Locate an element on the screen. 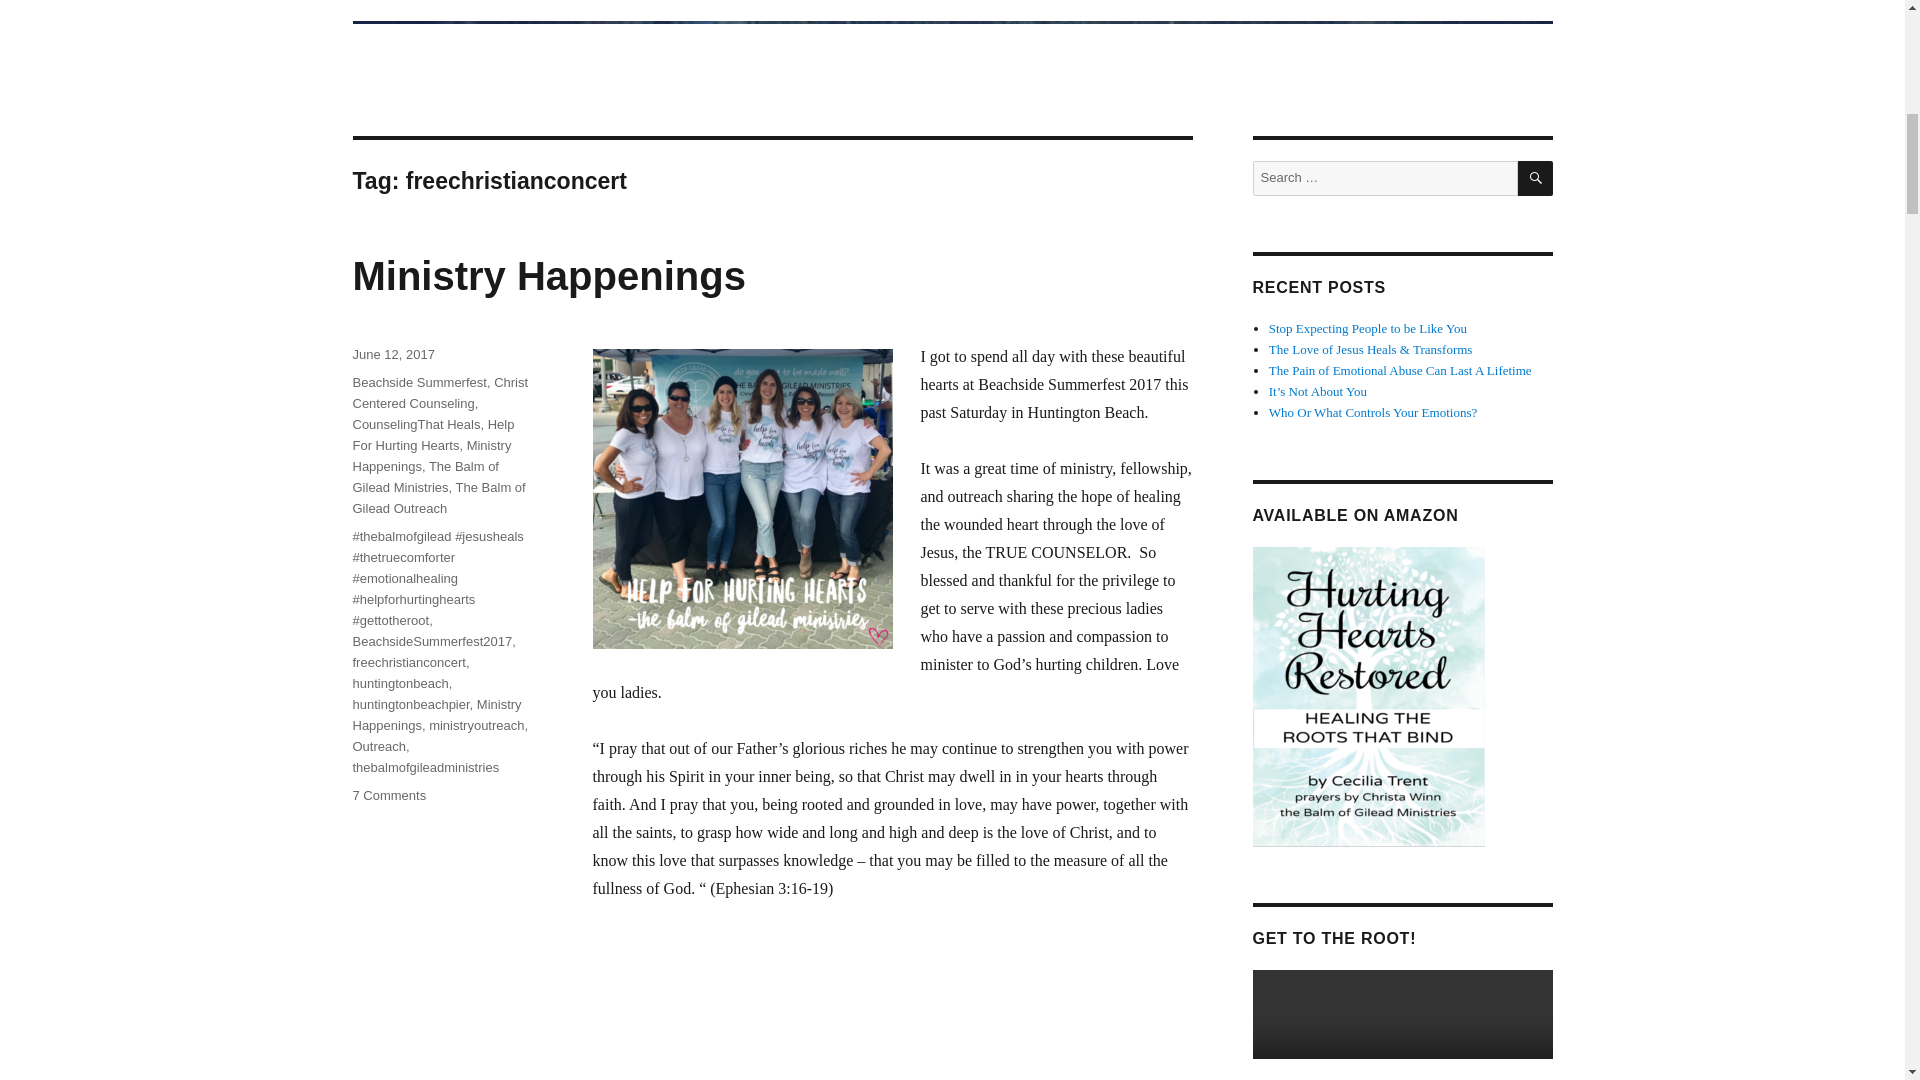  Christ Centered Counseling is located at coordinates (432, 641).